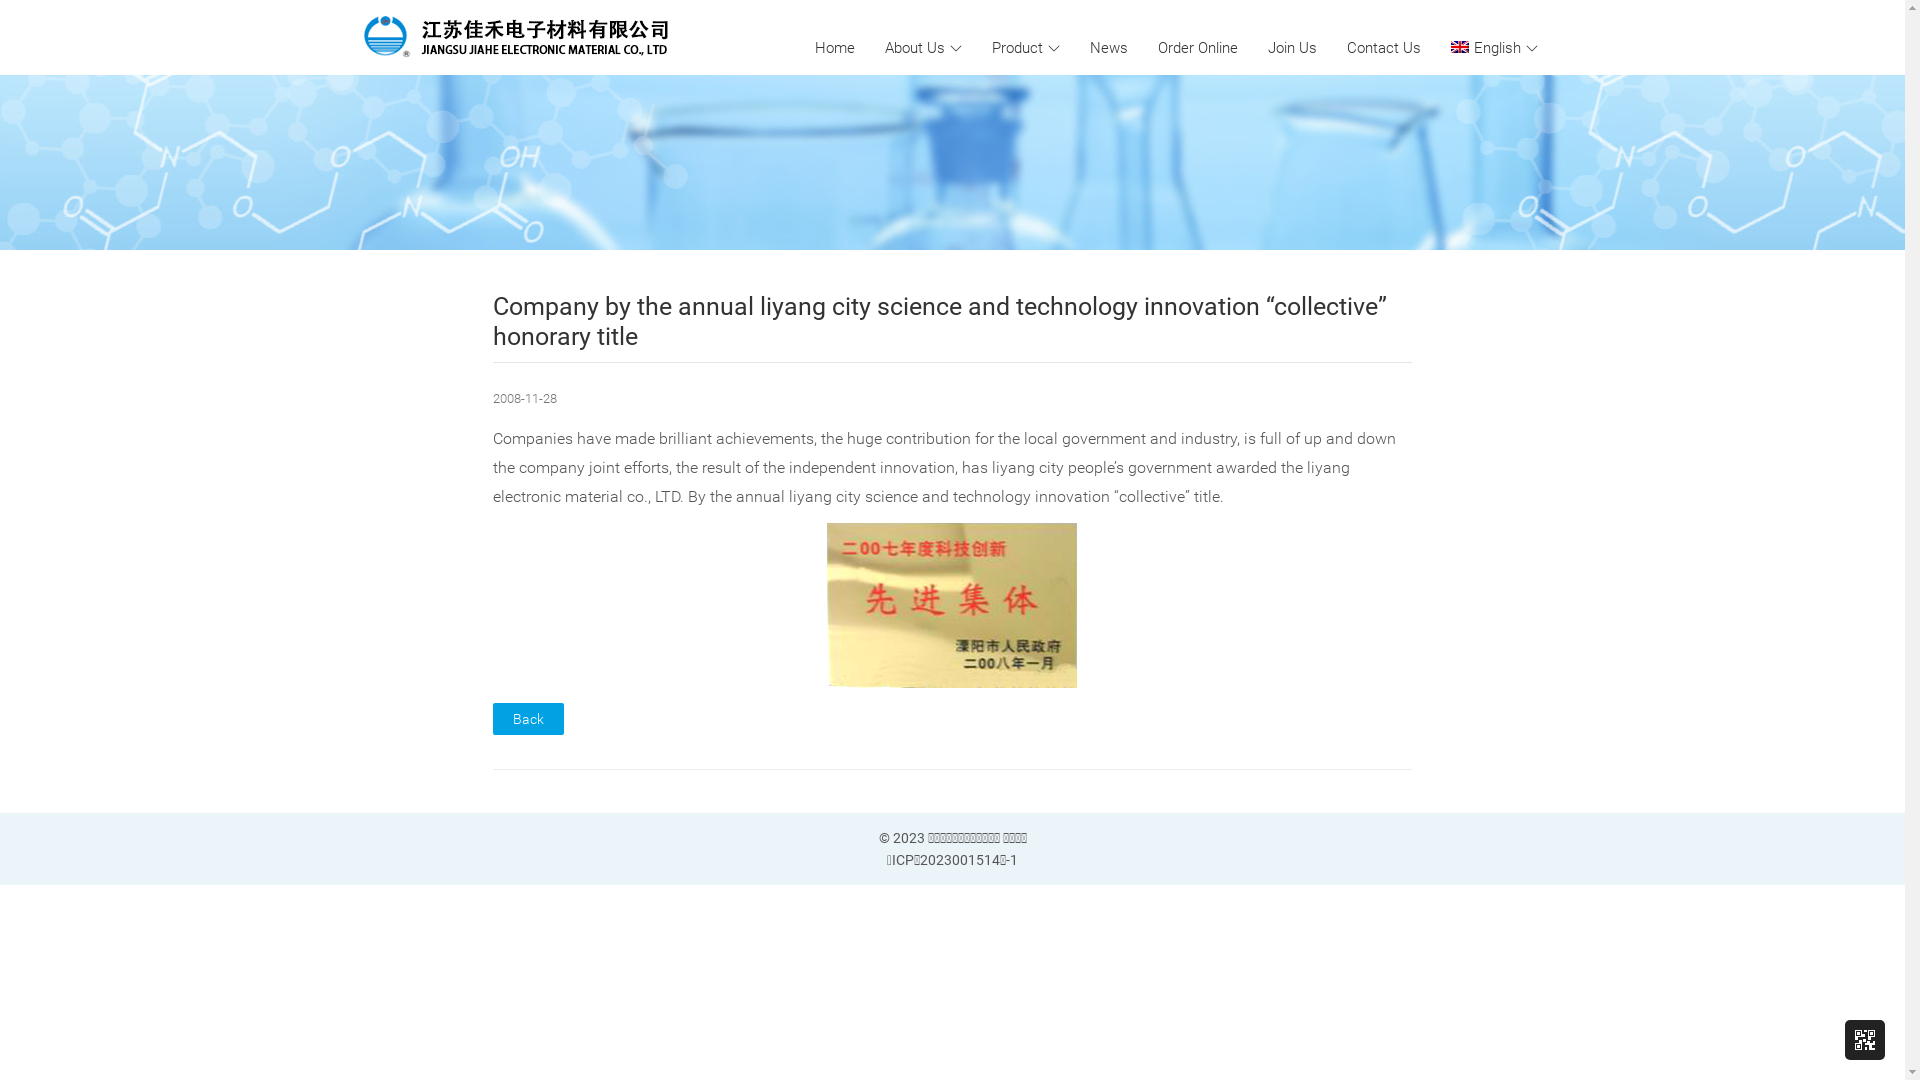 Image resolution: width=1920 pixels, height=1080 pixels. I want to click on 2008-11-28, so click(525, 398).